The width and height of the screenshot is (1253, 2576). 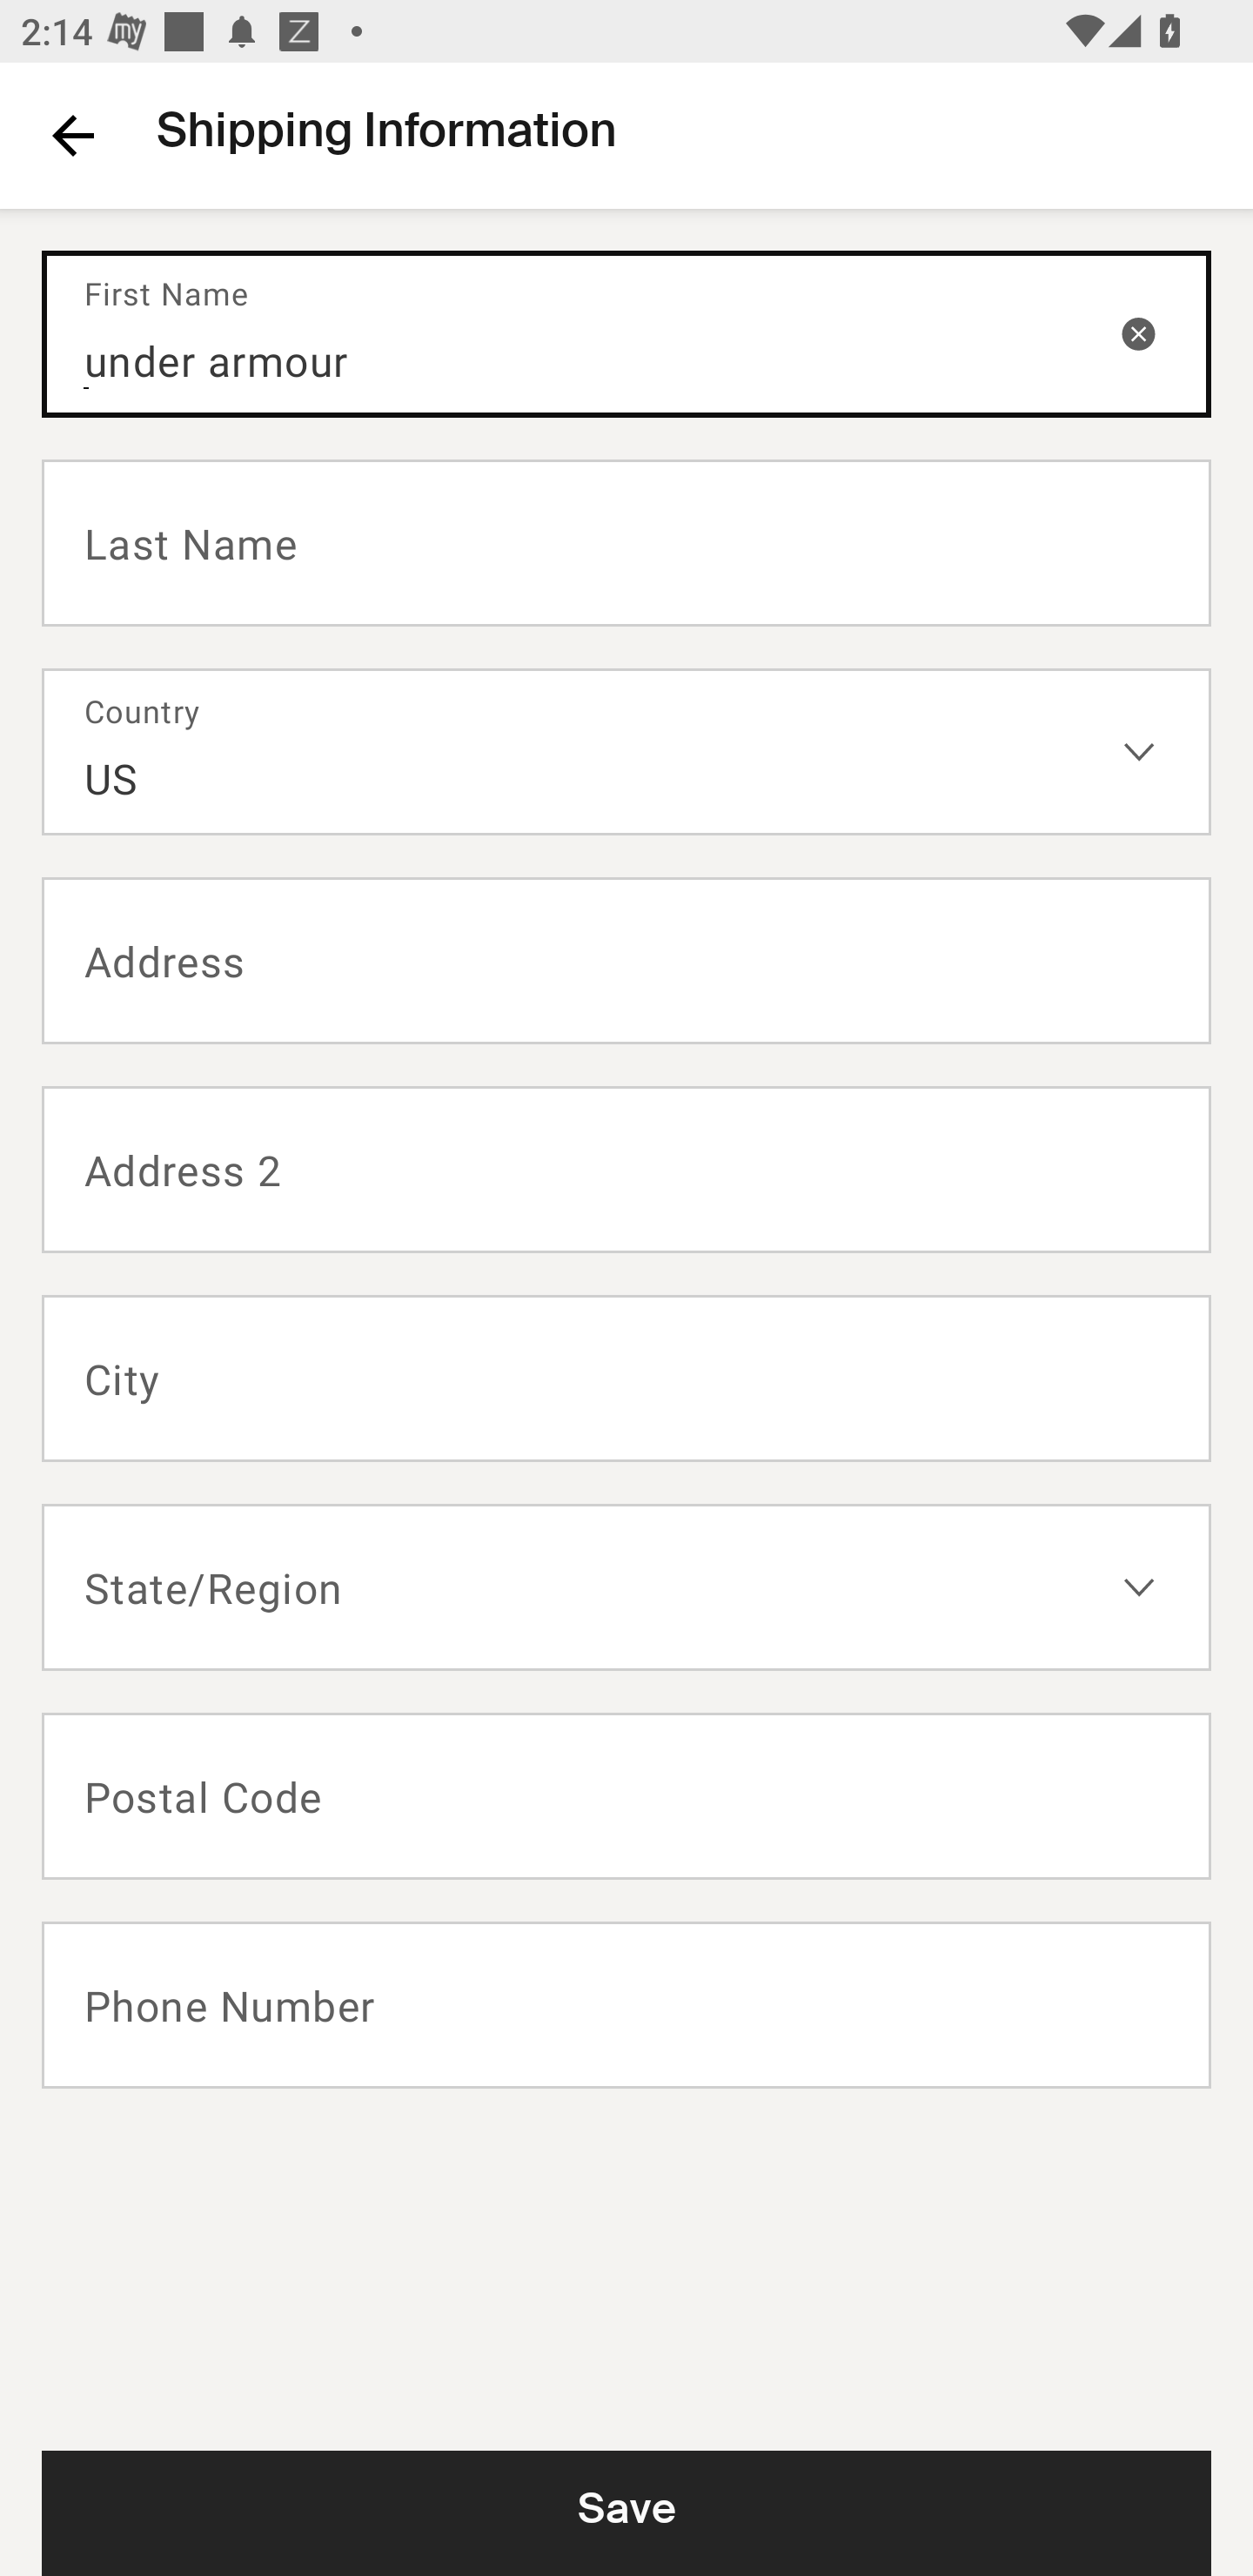 I want to click on Save, so click(x=626, y=2512).